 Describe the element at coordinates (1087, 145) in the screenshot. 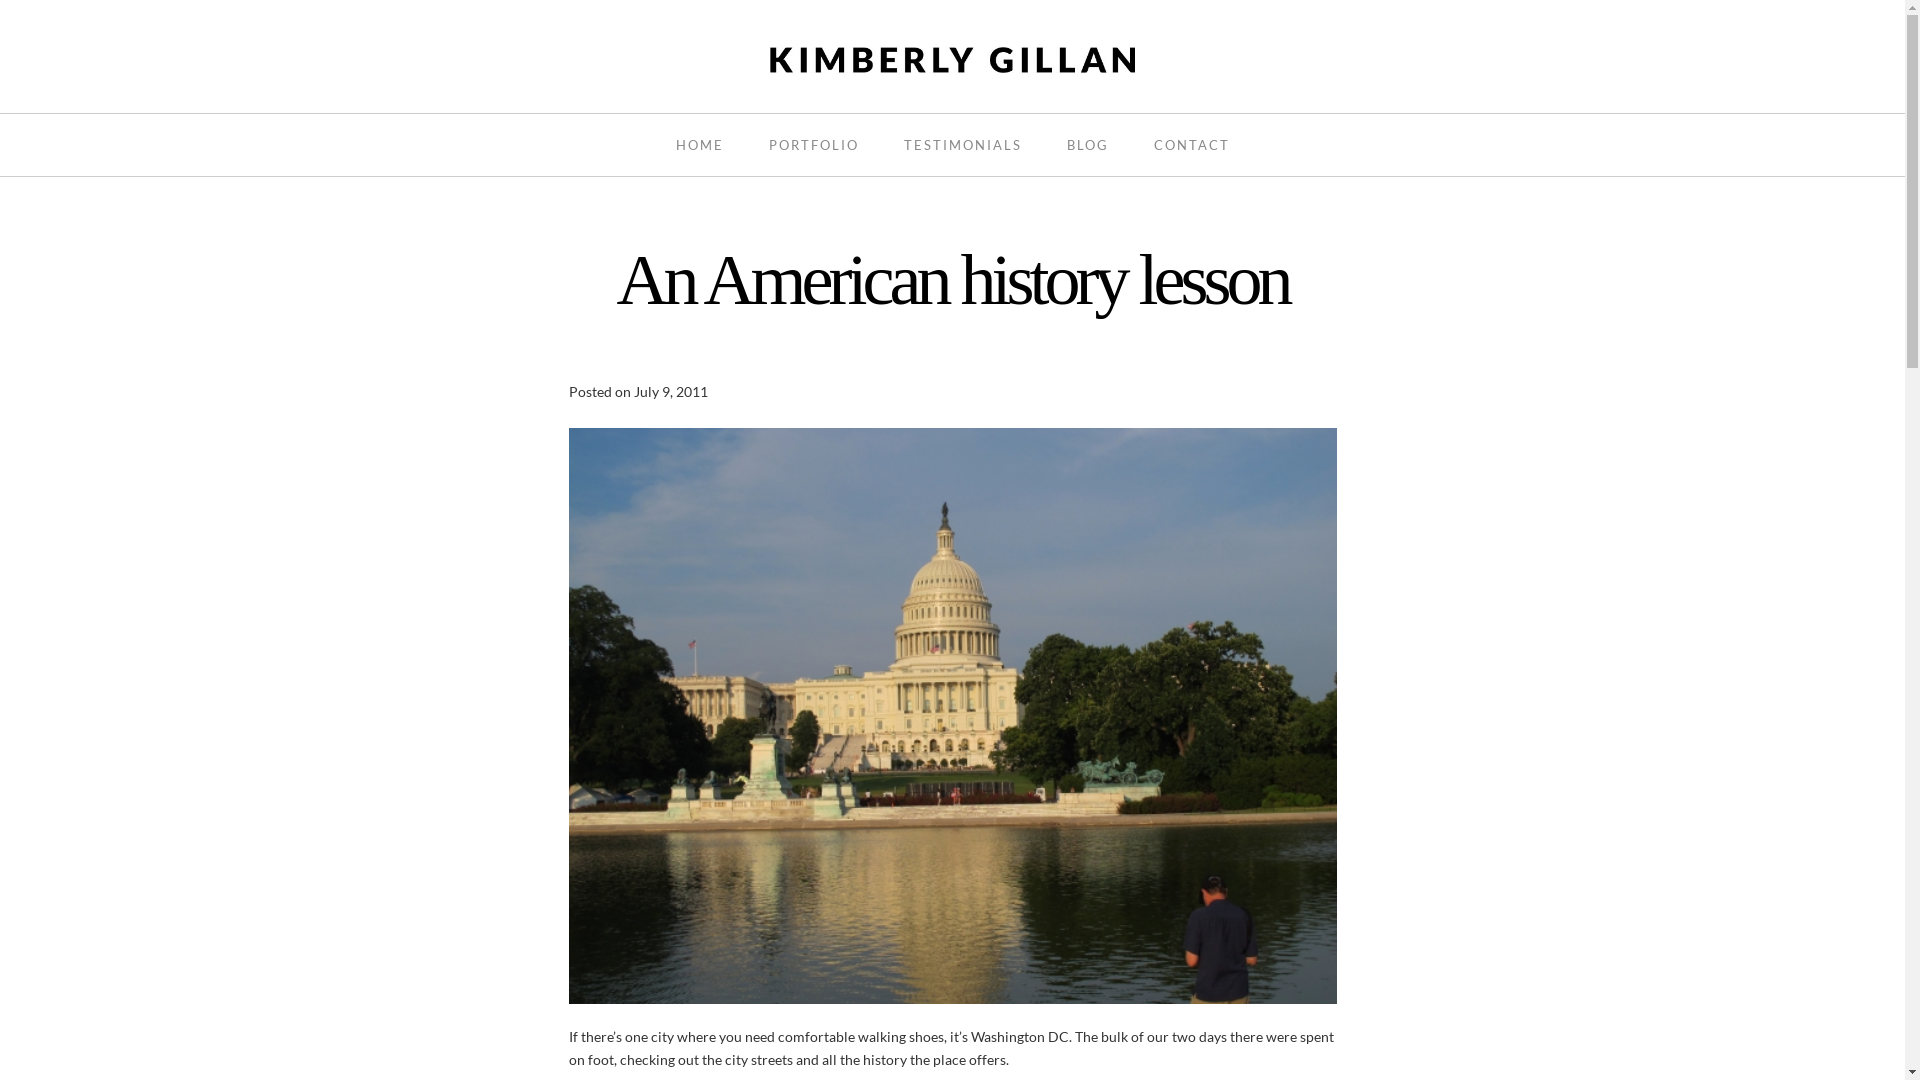

I see `BLOG` at that location.